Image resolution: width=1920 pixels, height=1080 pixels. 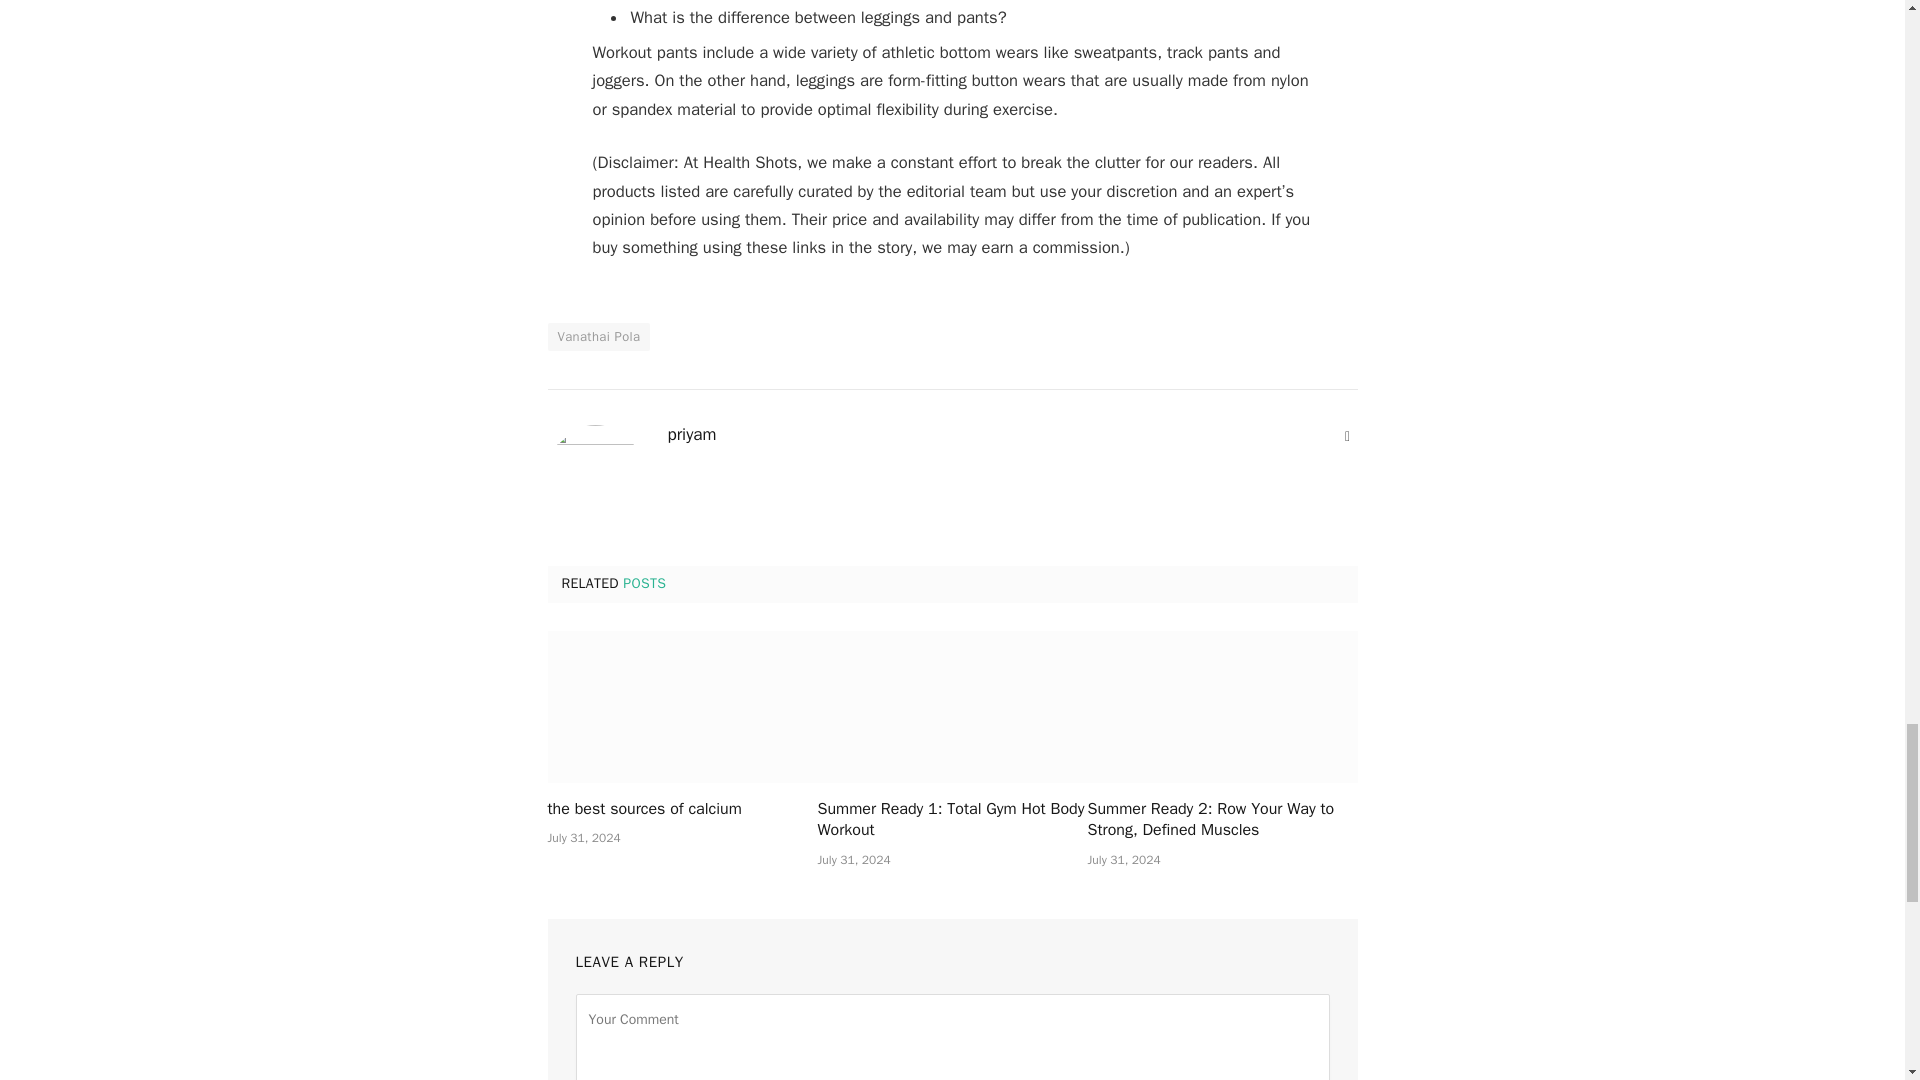 I want to click on Summer Ready 1: Total Gym Hot Body Workout, so click(x=952, y=821).